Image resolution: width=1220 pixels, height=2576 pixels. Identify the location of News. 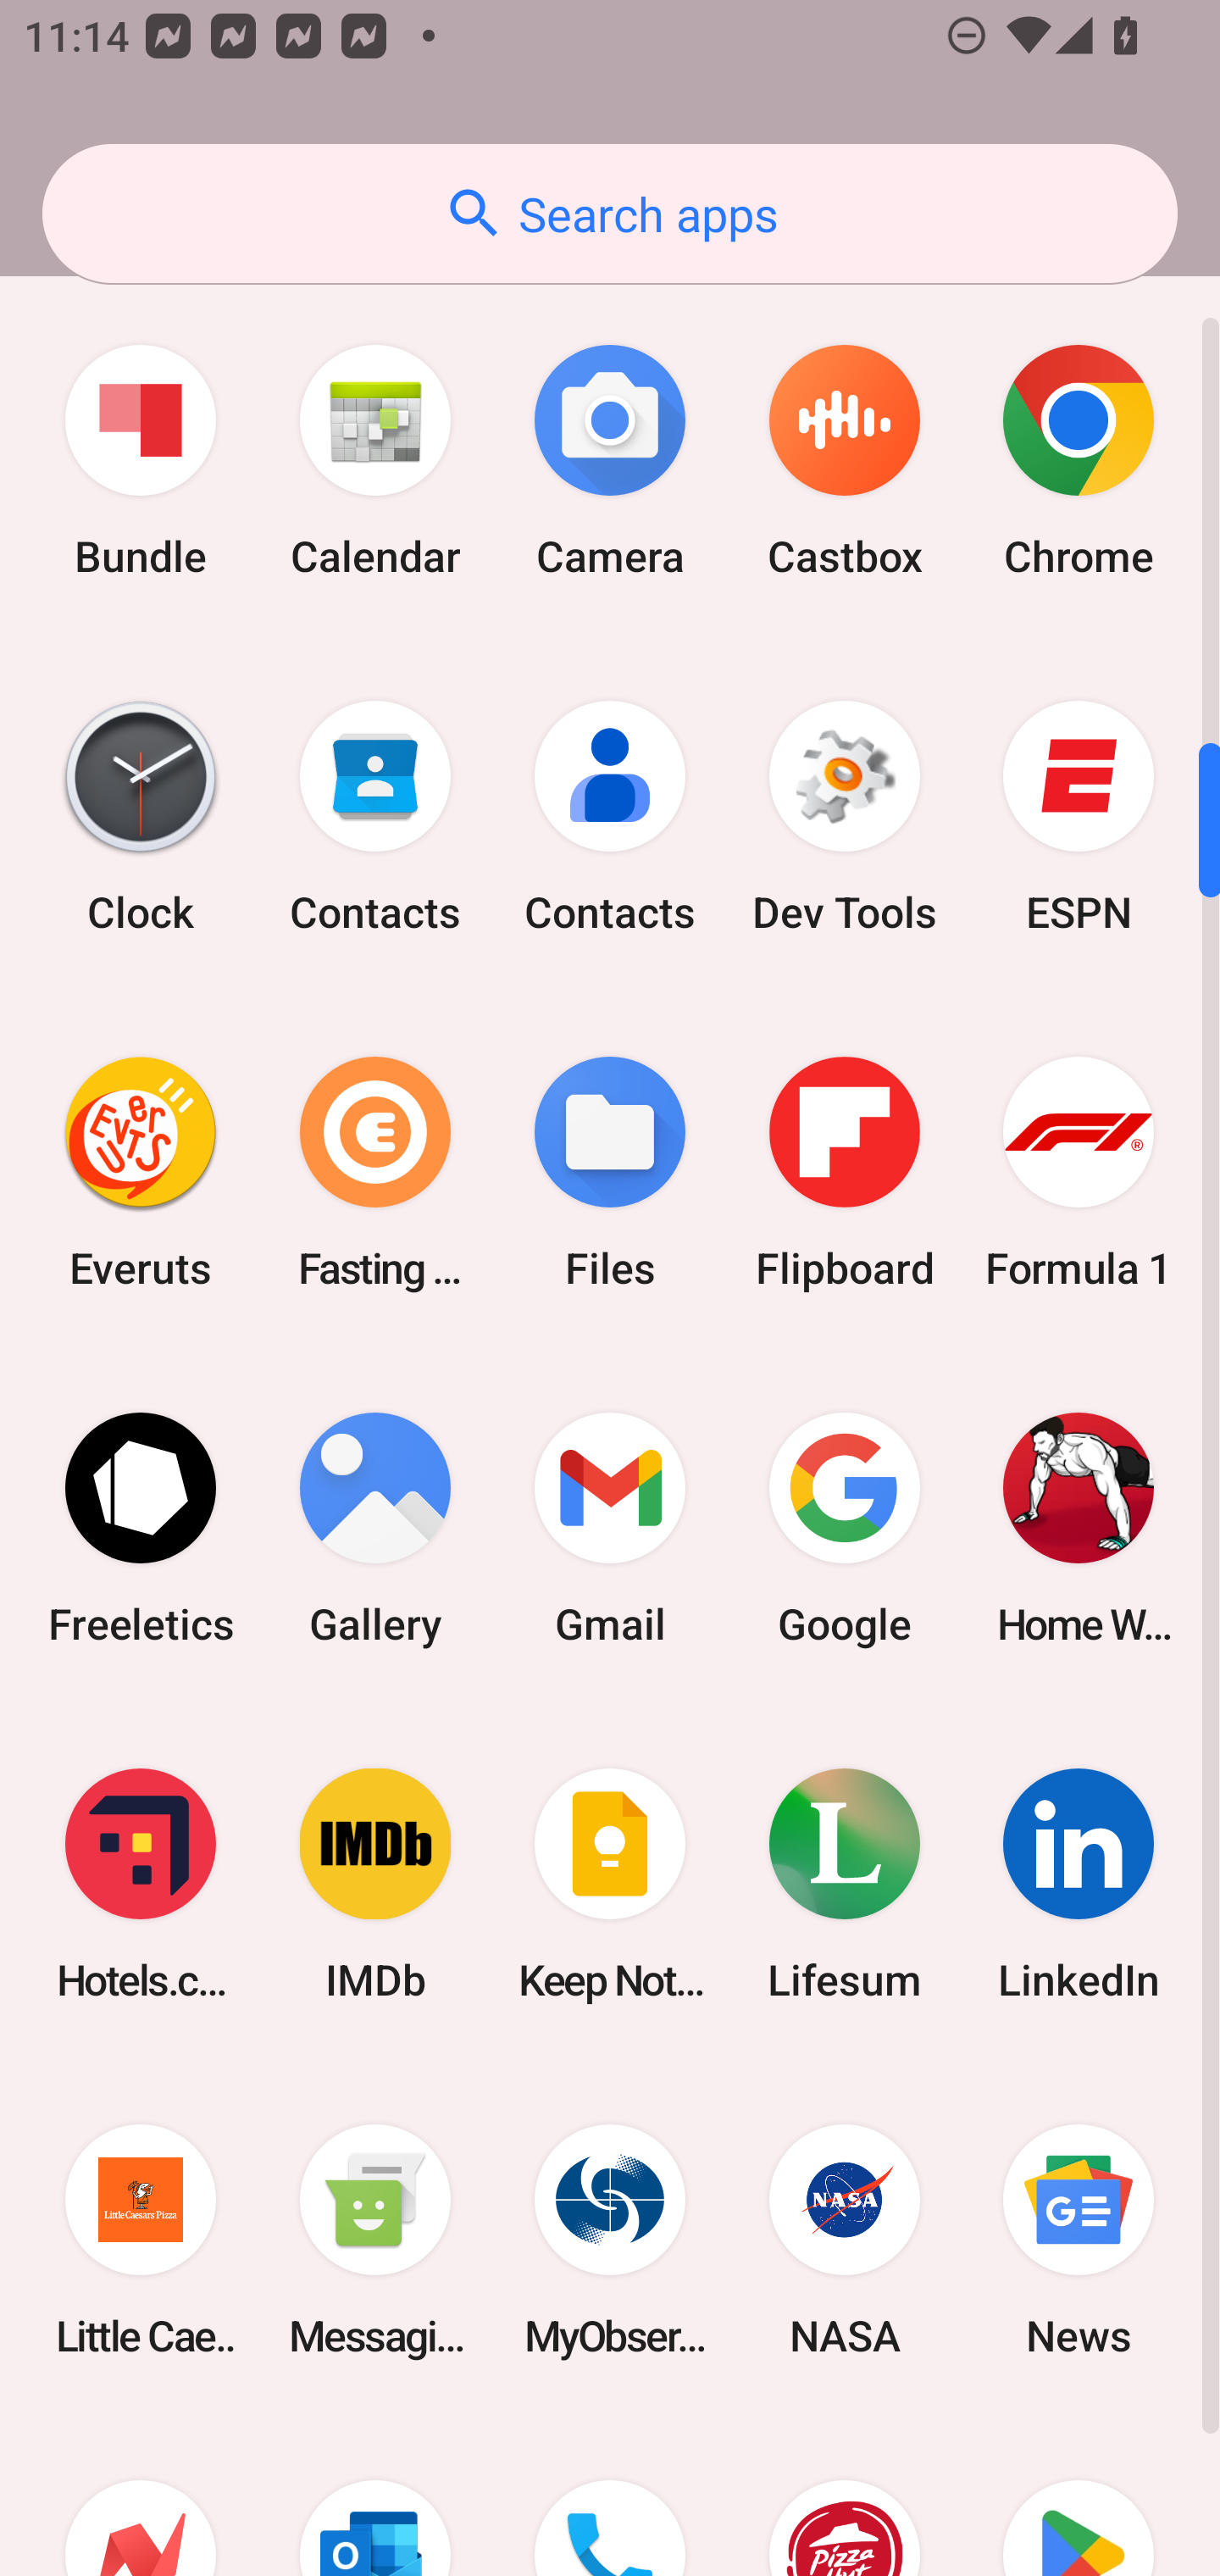
(1079, 2240).